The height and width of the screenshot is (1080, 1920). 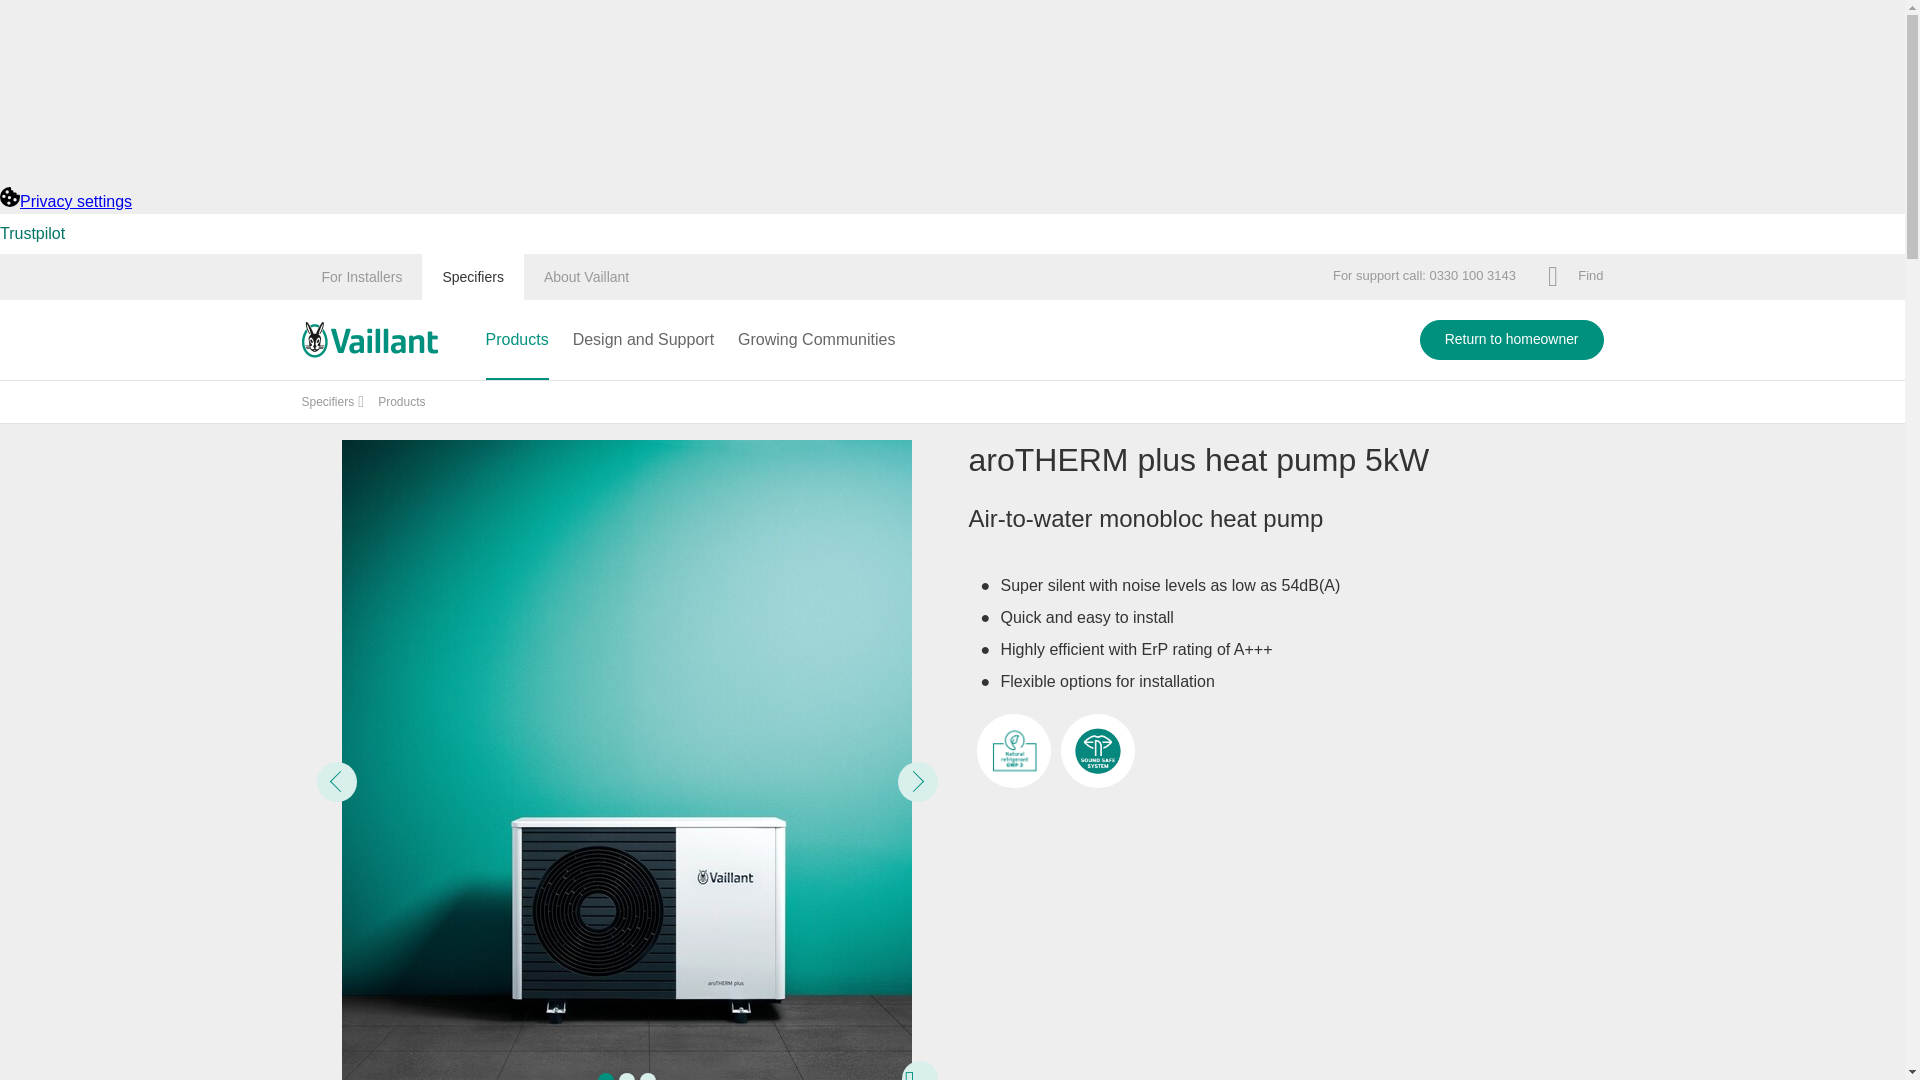 What do you see at coordinates (369, 339) in the screenshot?
I see `Vaillant` at bounding box center [369, 339].